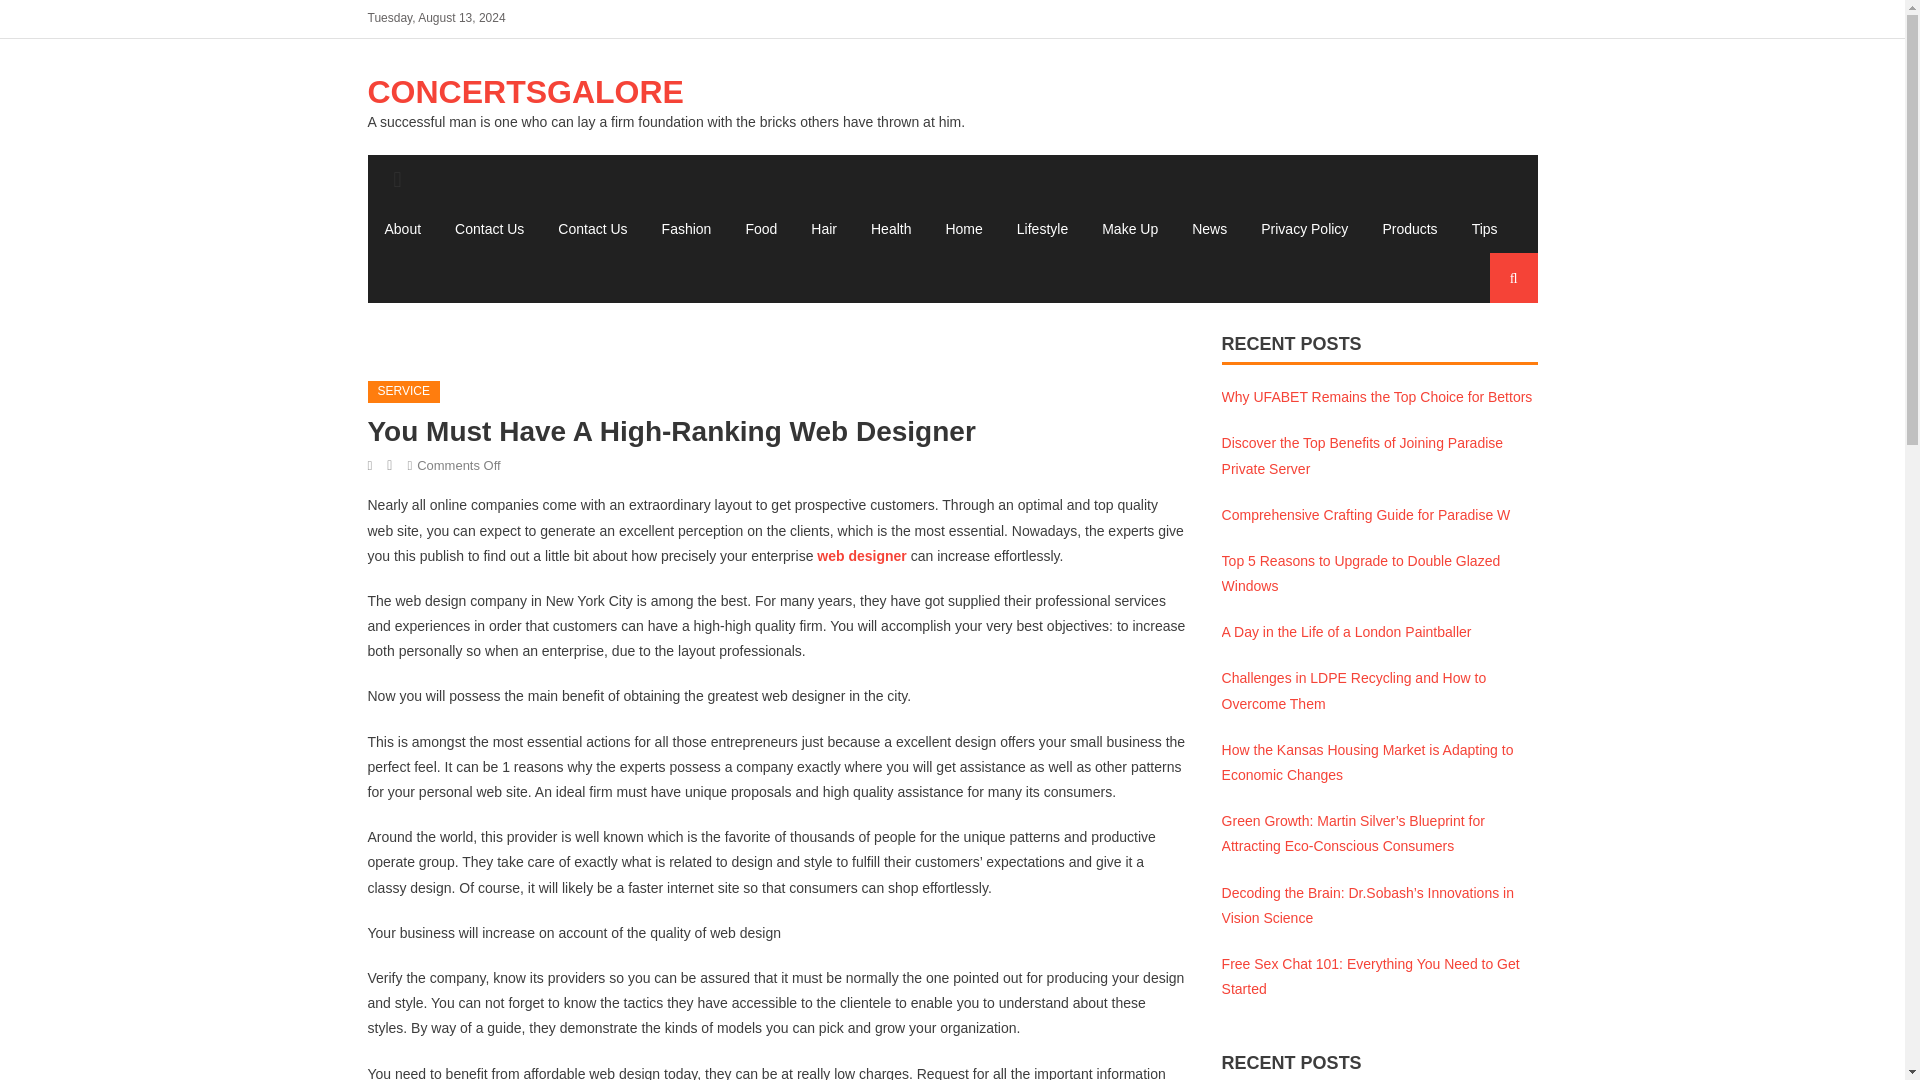 The image size is (1920, 1080). Describe the element at coordinates (760, 228) in the screenshot. I see `Food` at that location.